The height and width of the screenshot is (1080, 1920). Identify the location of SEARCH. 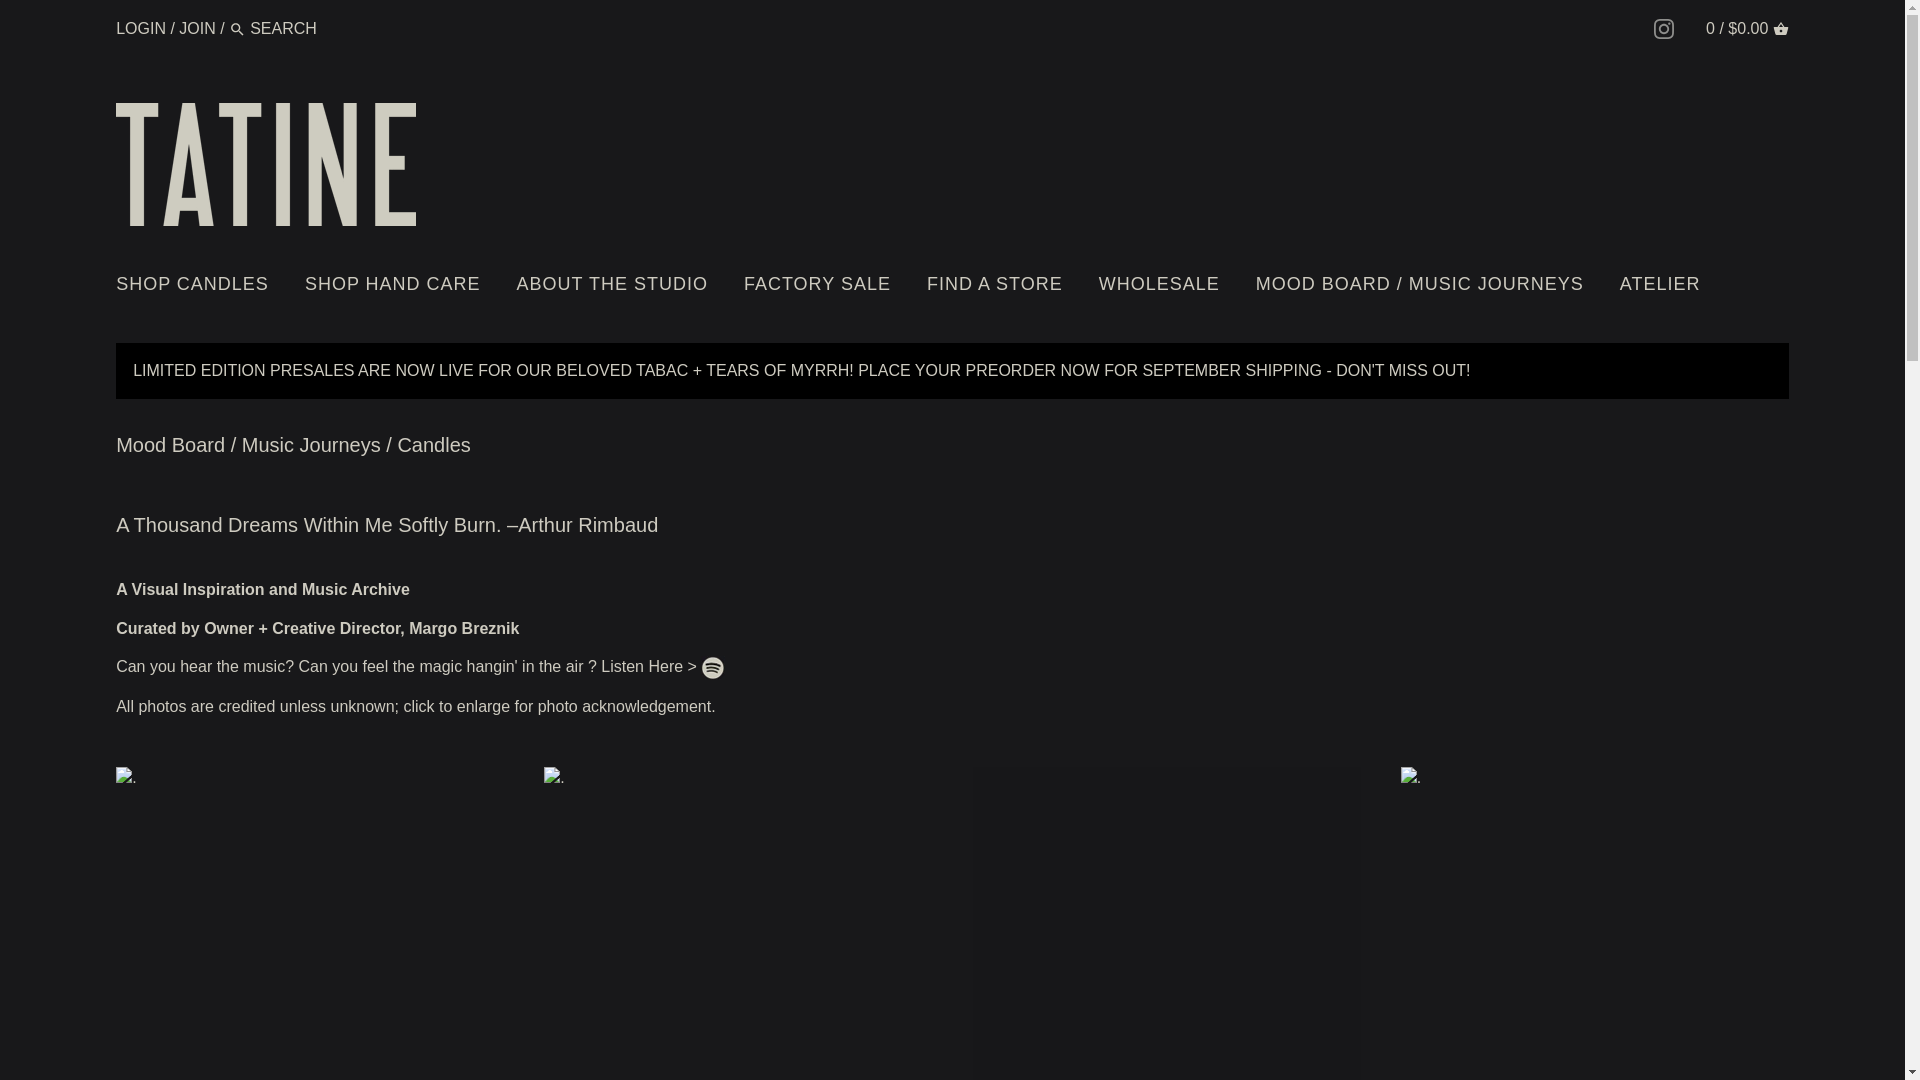
(236, 28).